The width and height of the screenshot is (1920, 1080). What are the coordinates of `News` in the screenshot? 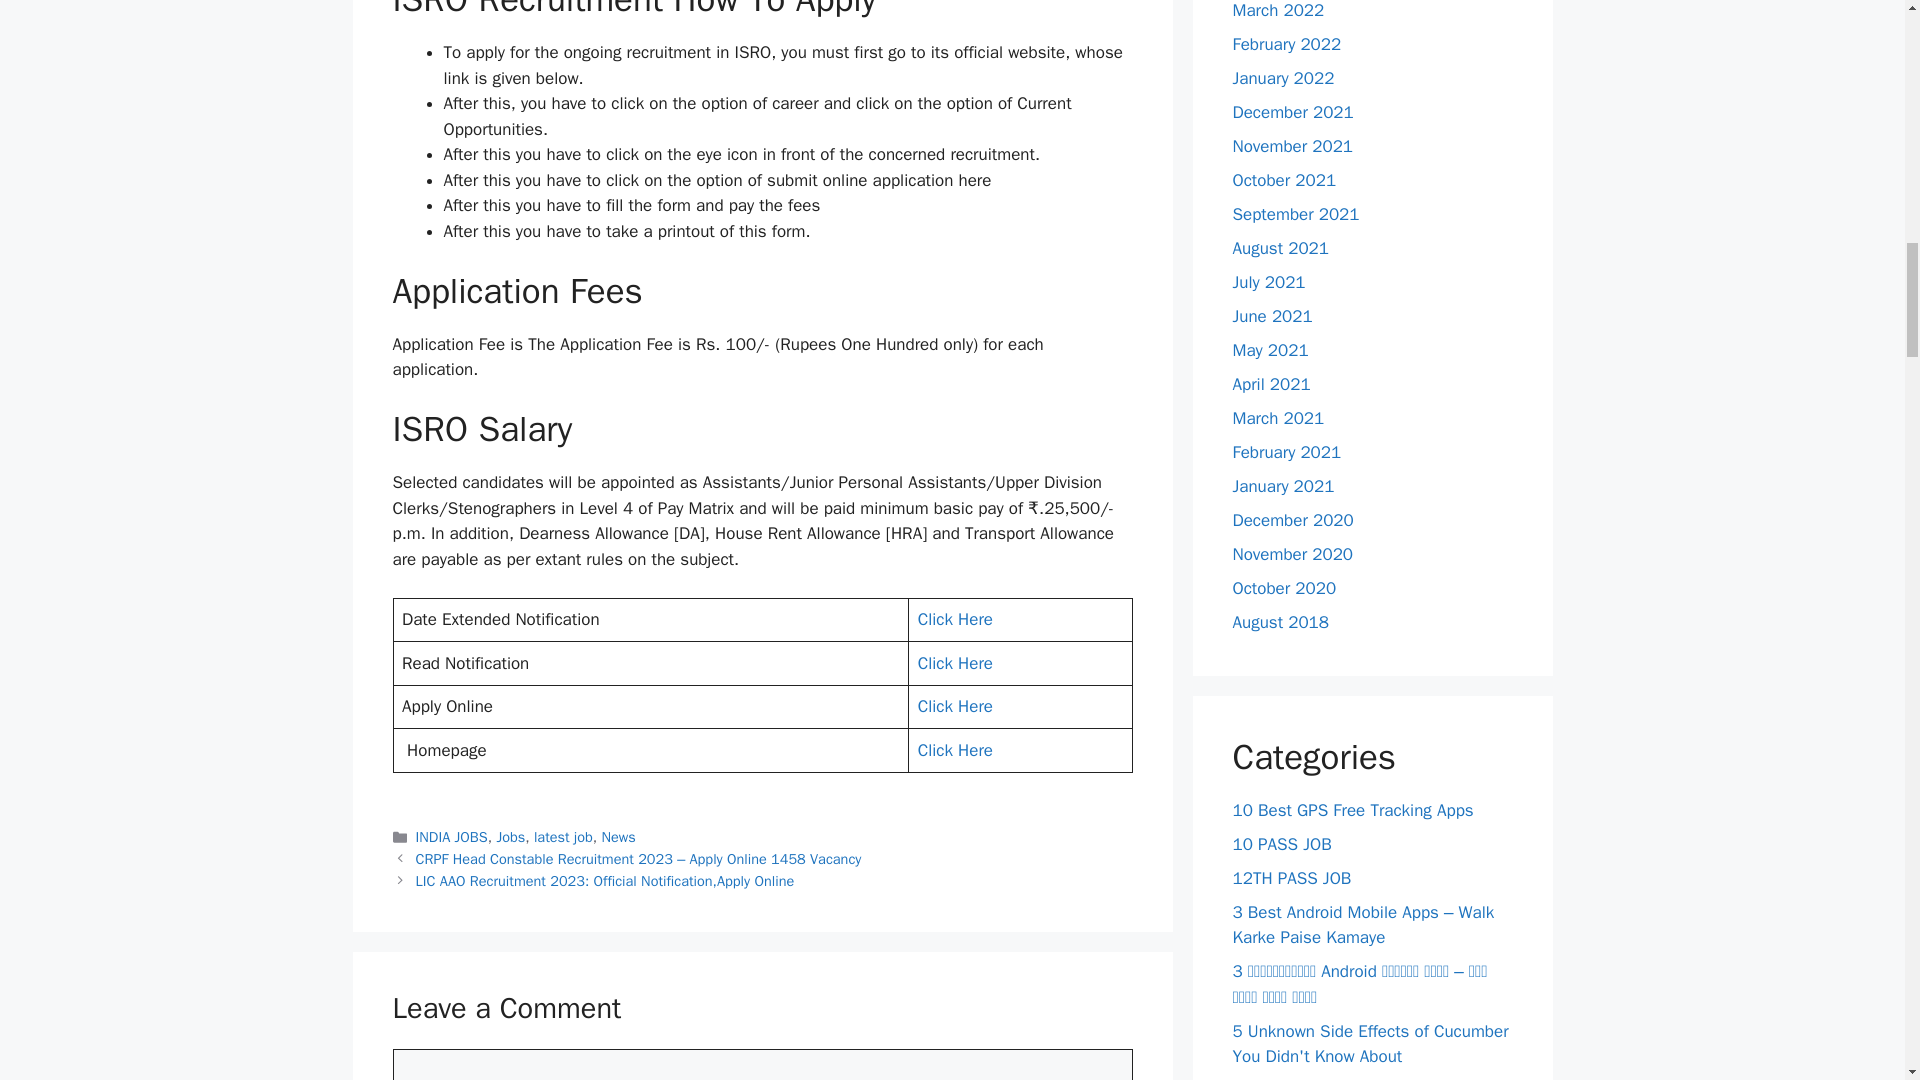 It's located at (618, 836).